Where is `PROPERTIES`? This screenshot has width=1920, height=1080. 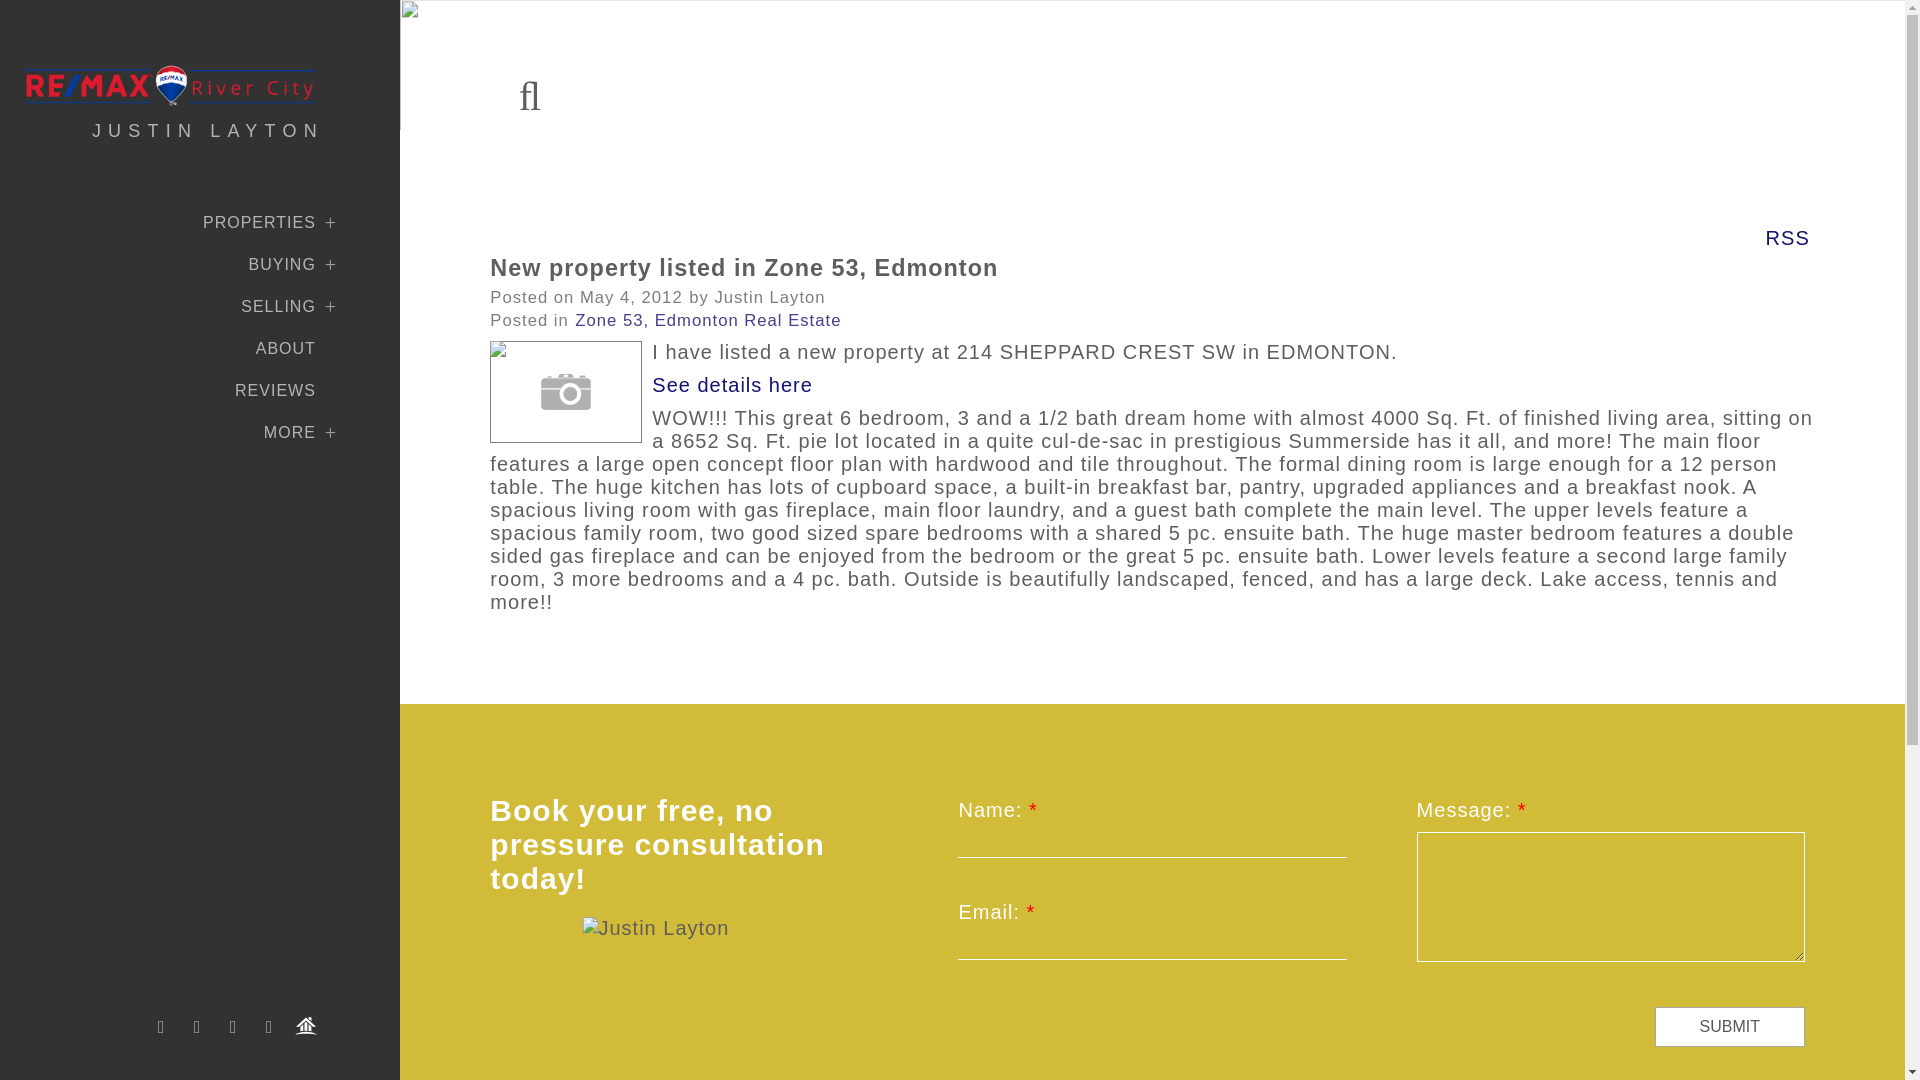
PROPERTIES is located at coordinates (158, 222).